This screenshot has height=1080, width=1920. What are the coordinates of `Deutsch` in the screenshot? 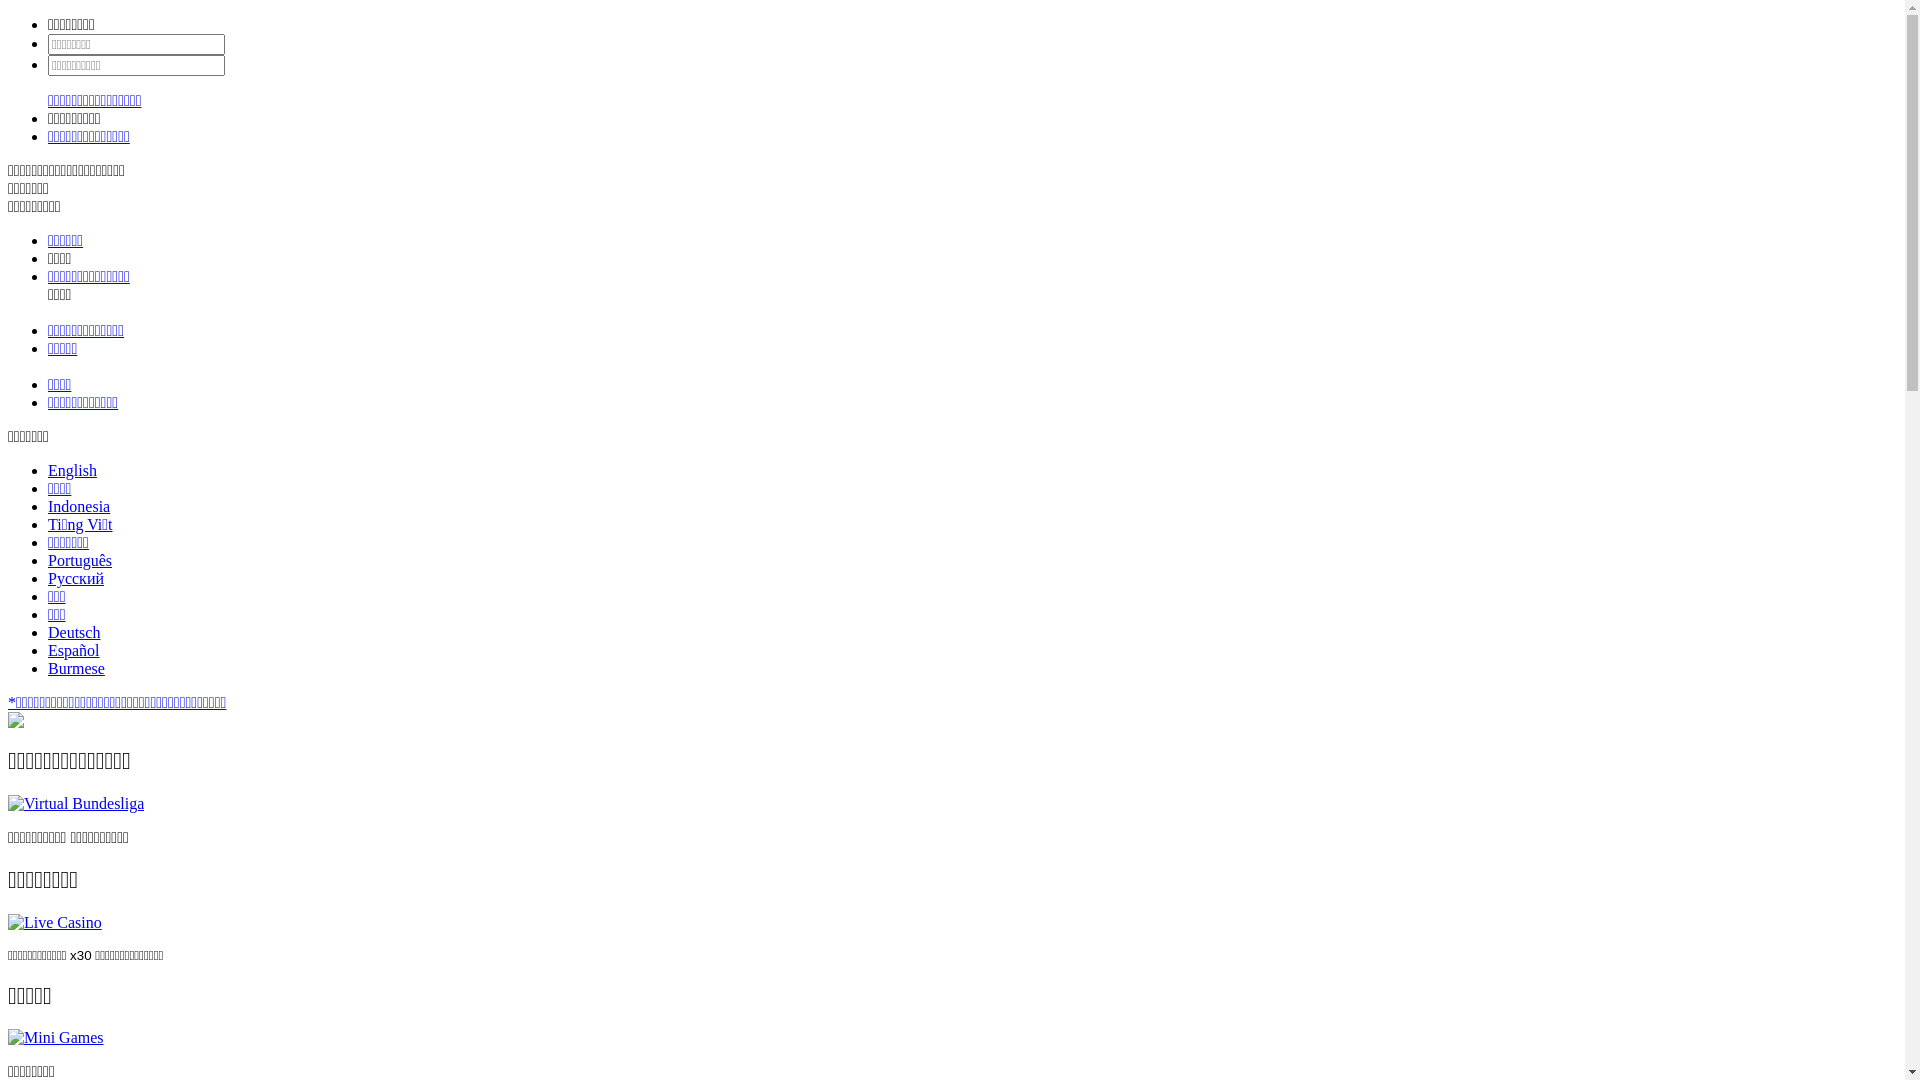 It's located at (74, 632).